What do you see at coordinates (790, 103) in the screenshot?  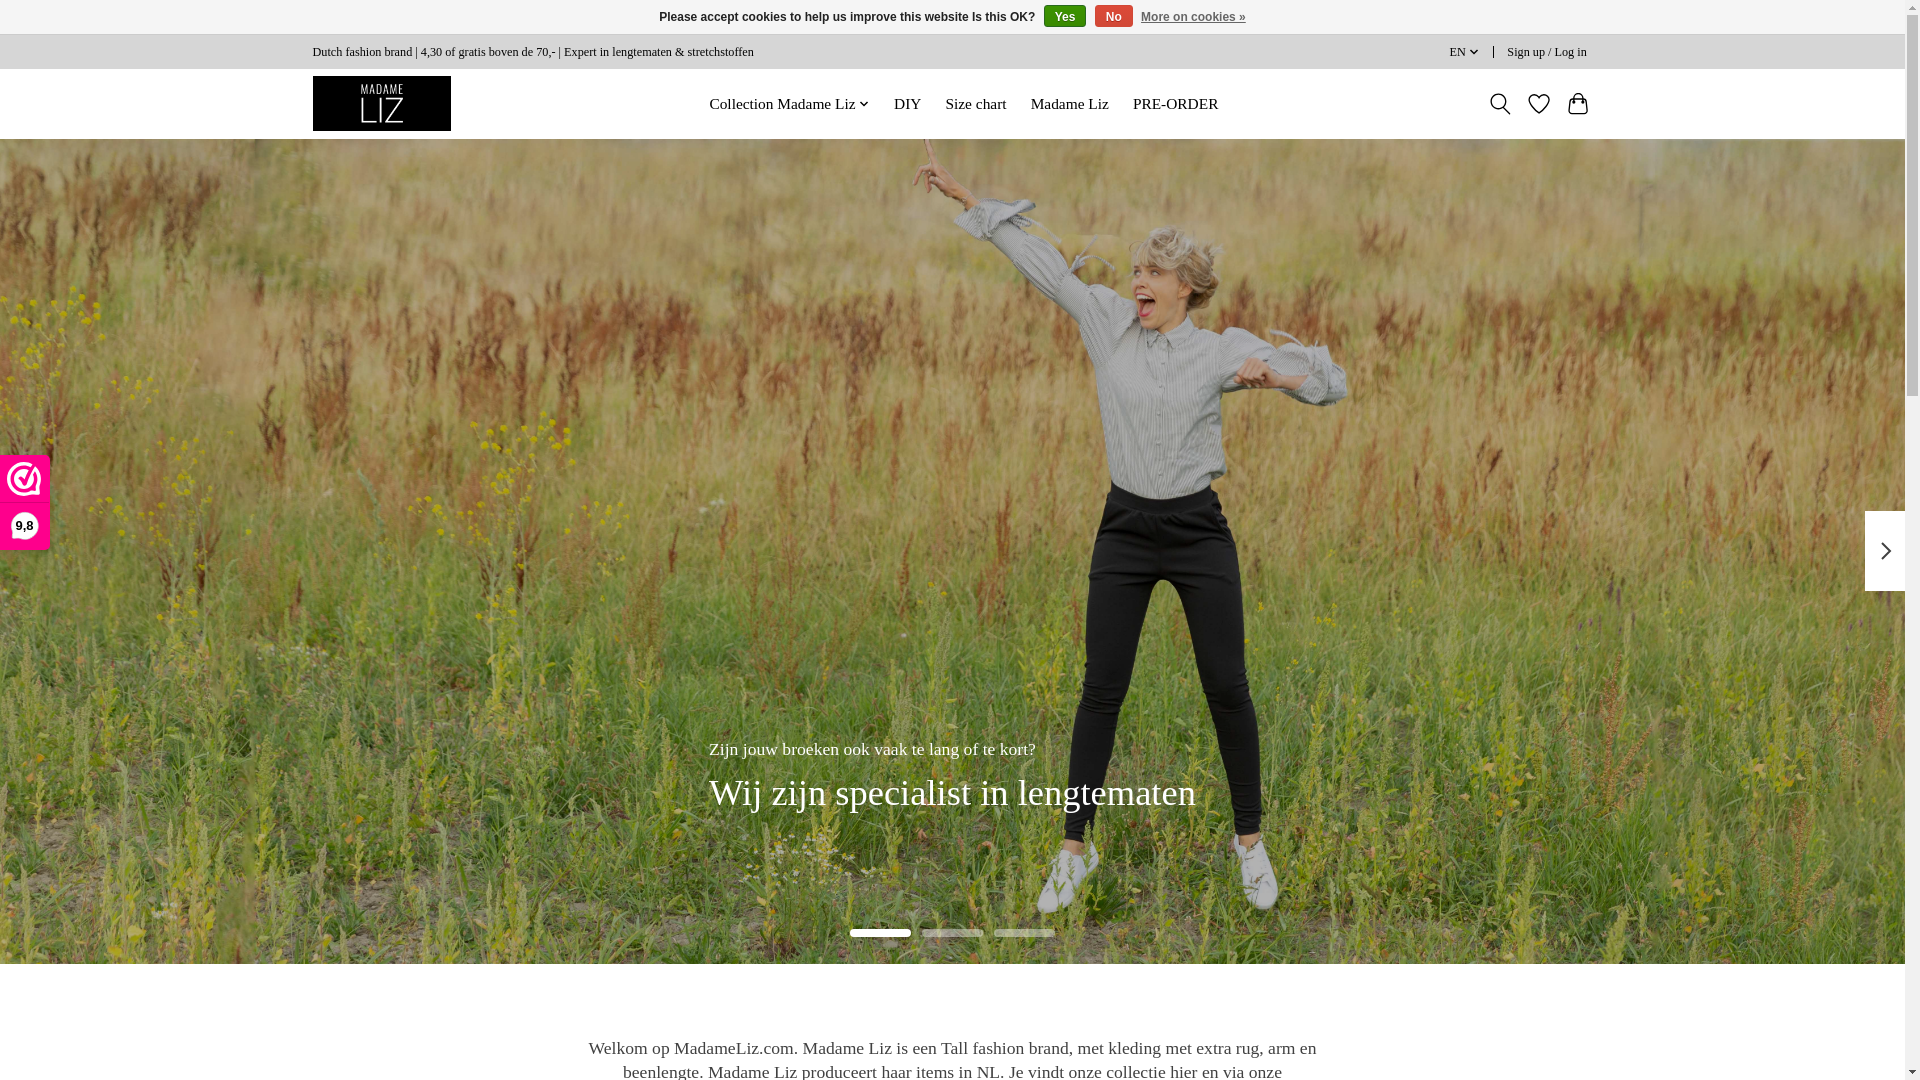 I see `Collection Madame Liz` at bounding box center [790, 103].